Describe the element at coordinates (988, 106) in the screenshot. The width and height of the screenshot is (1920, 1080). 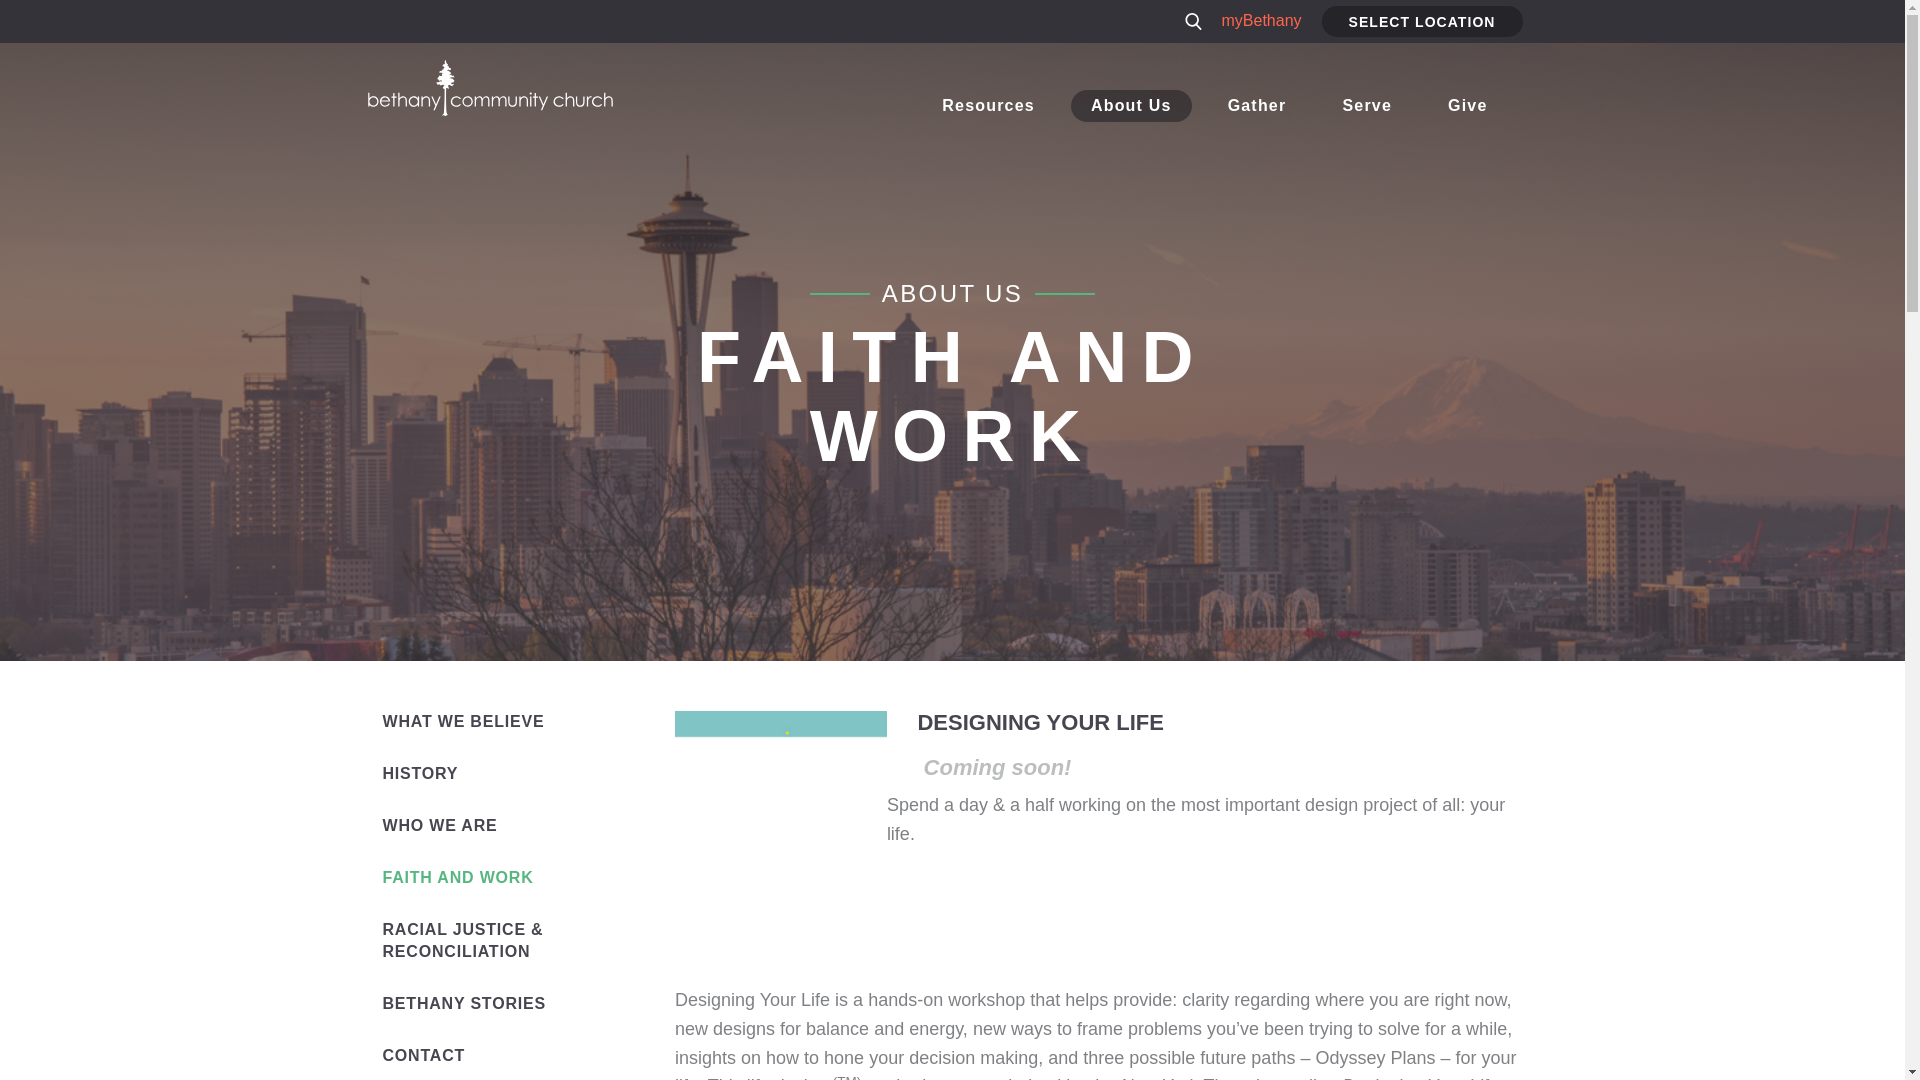
I see `Resources` at that location.